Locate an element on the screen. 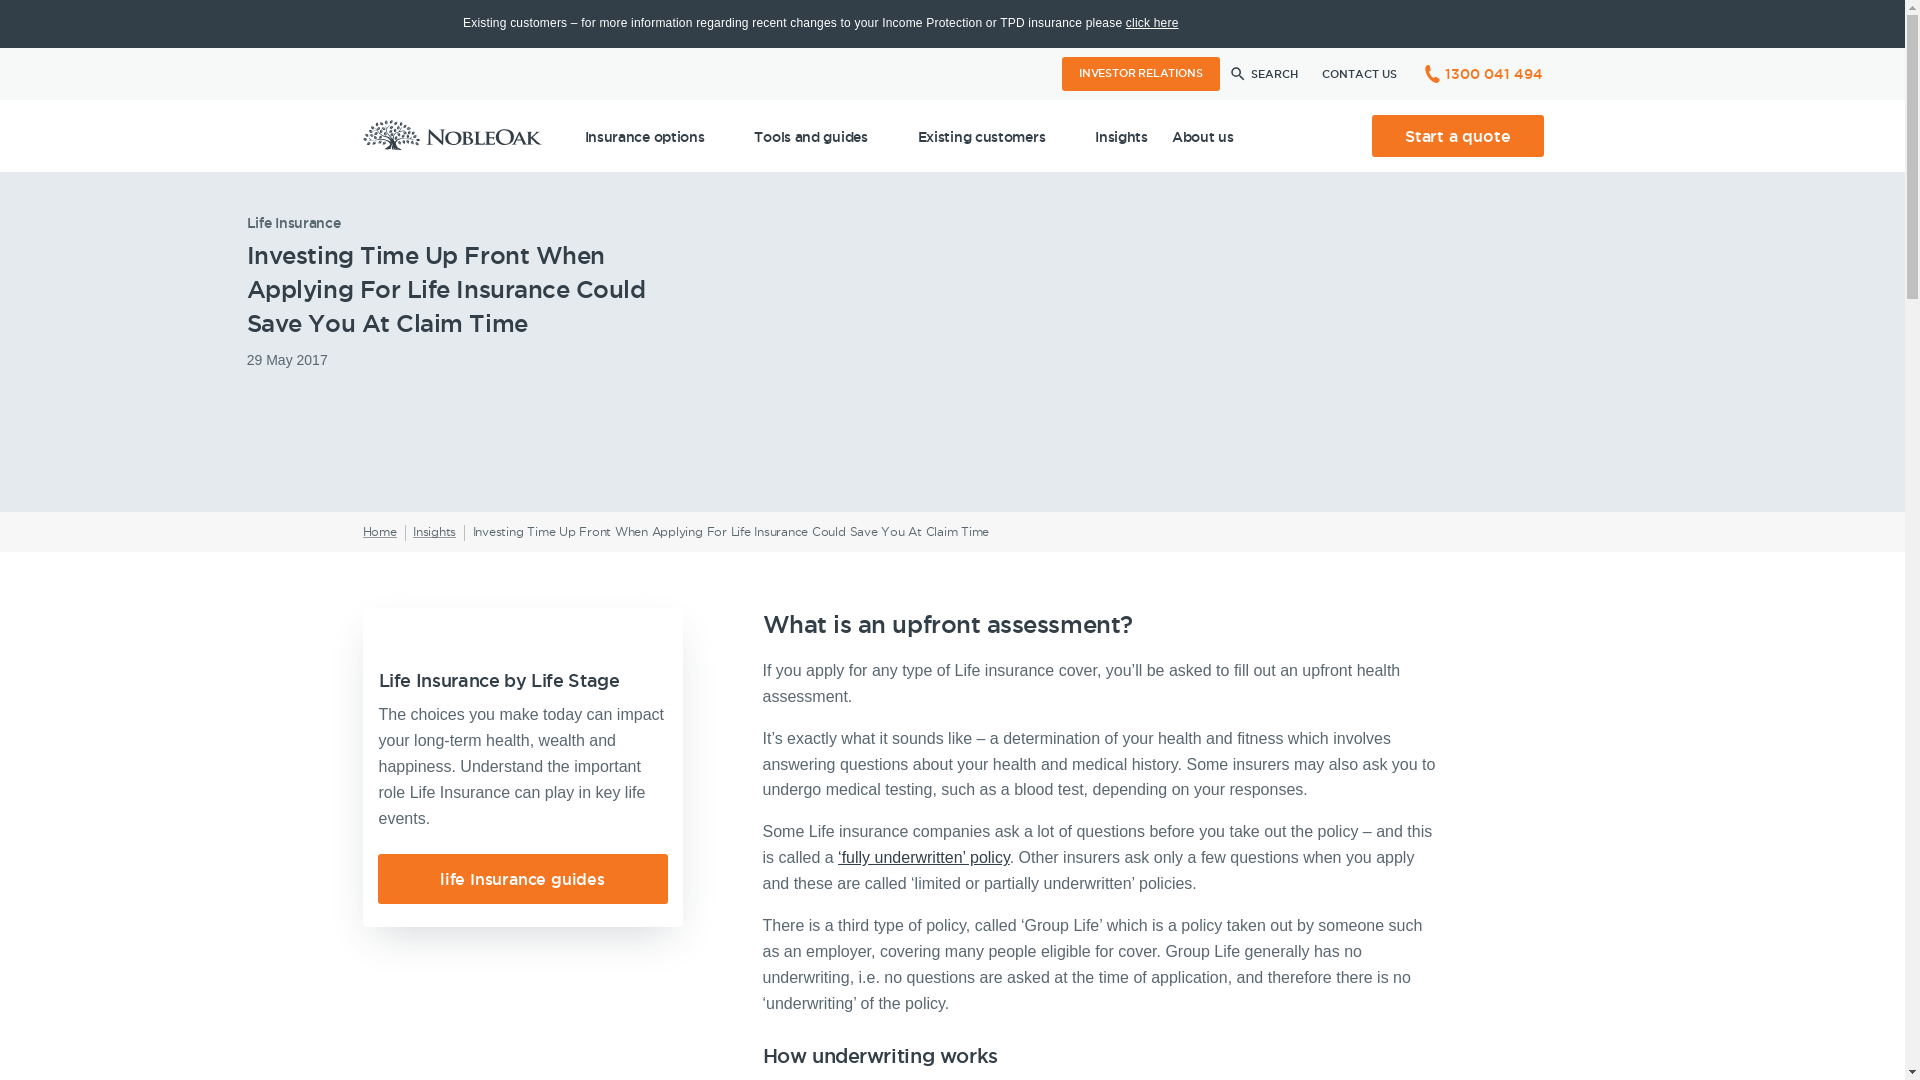  SEARCH is located at coordinates (1262, 74).